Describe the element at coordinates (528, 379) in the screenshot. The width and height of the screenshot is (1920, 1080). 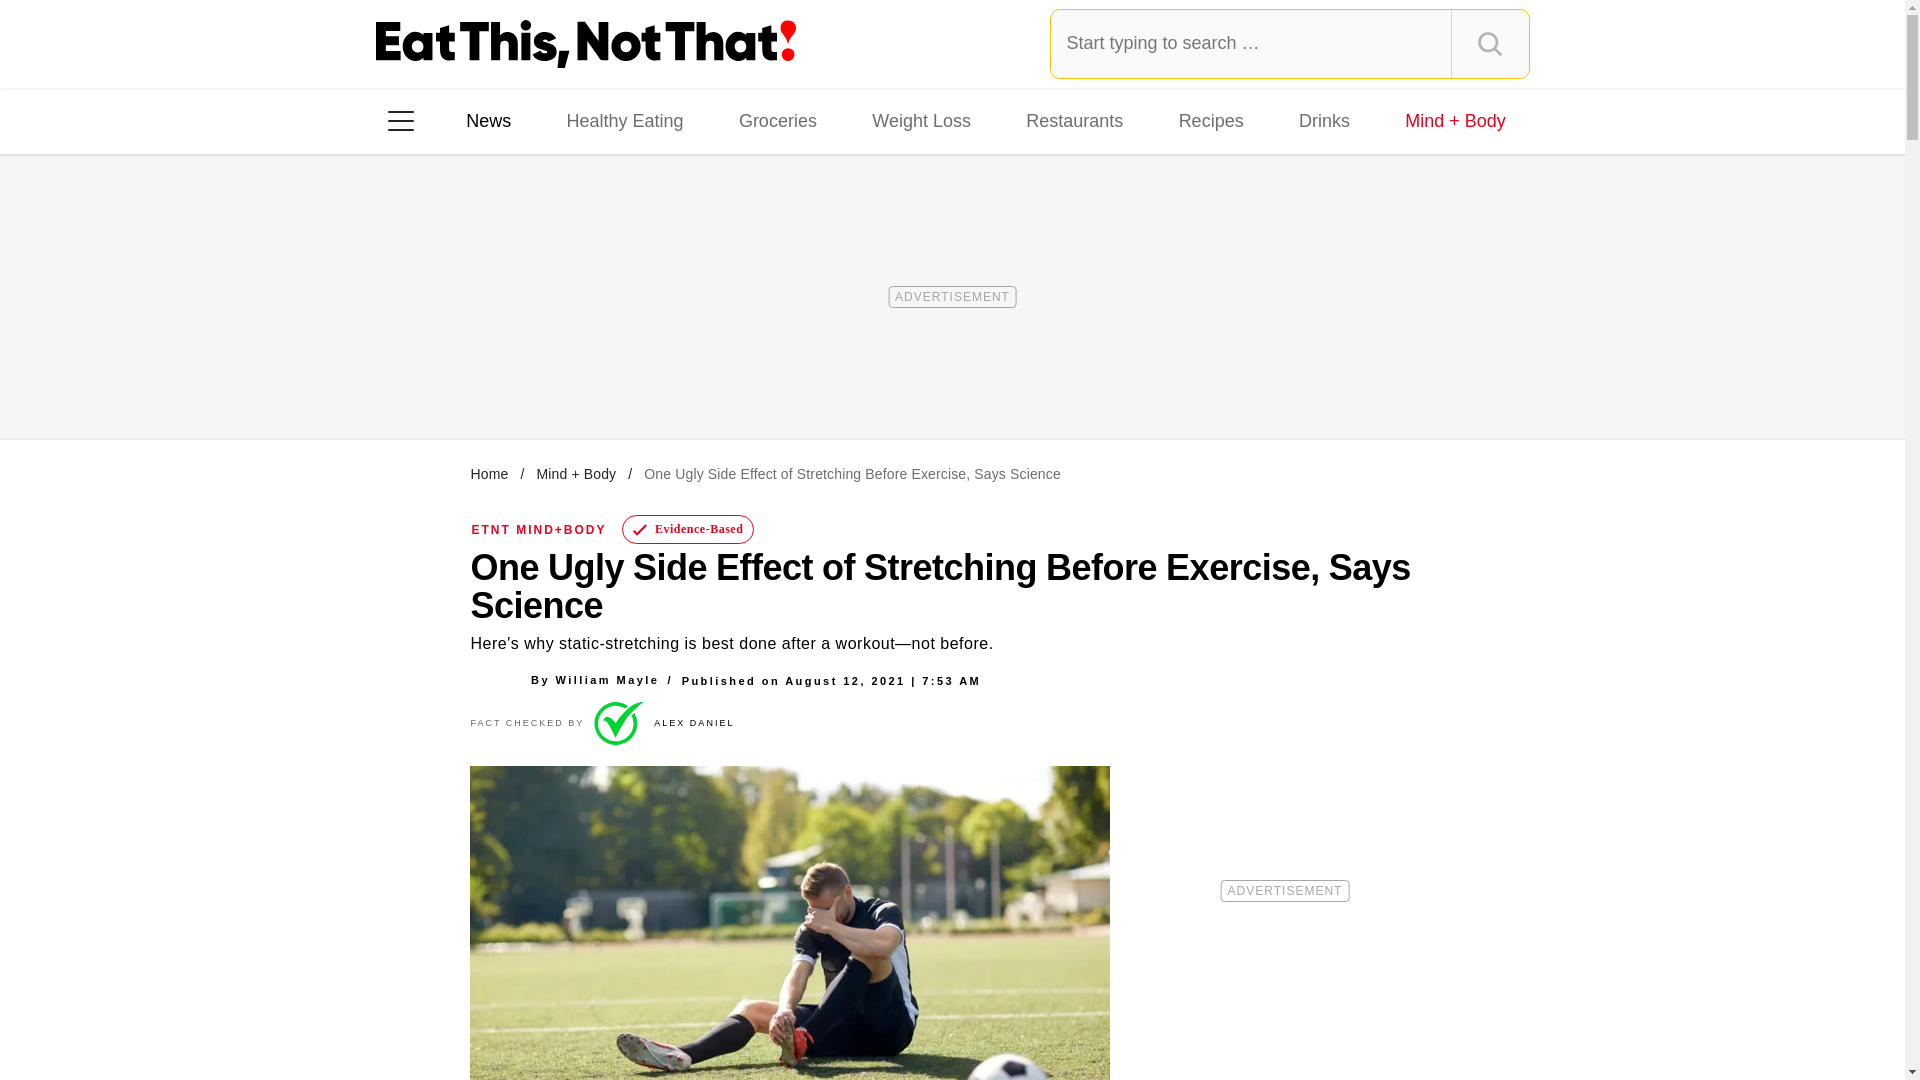
I see `TikTok` at that location.